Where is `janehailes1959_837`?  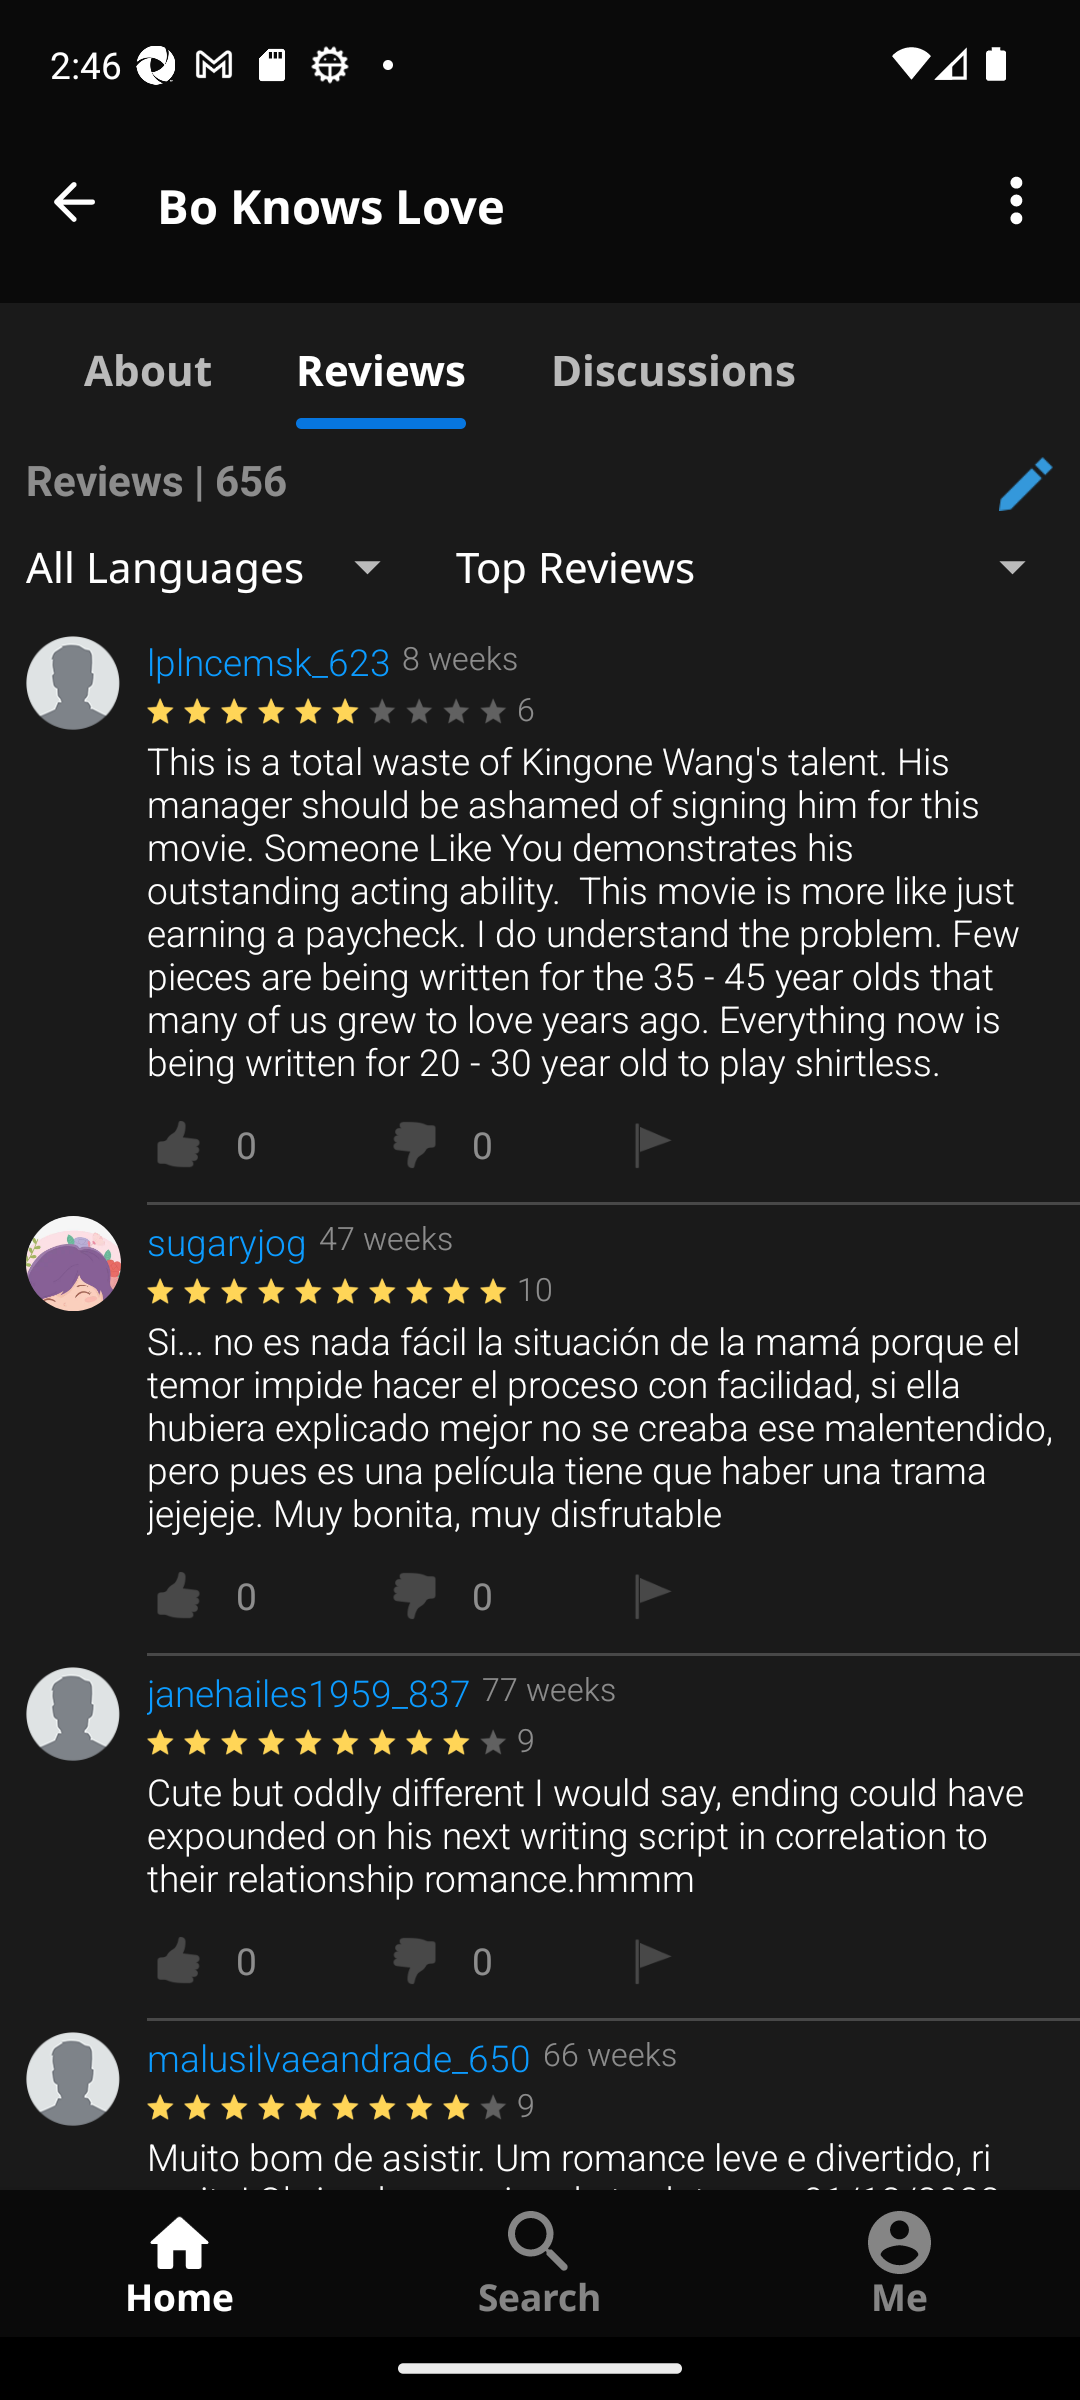
janehailes1959_837 is located at coordinates (308, 1692).